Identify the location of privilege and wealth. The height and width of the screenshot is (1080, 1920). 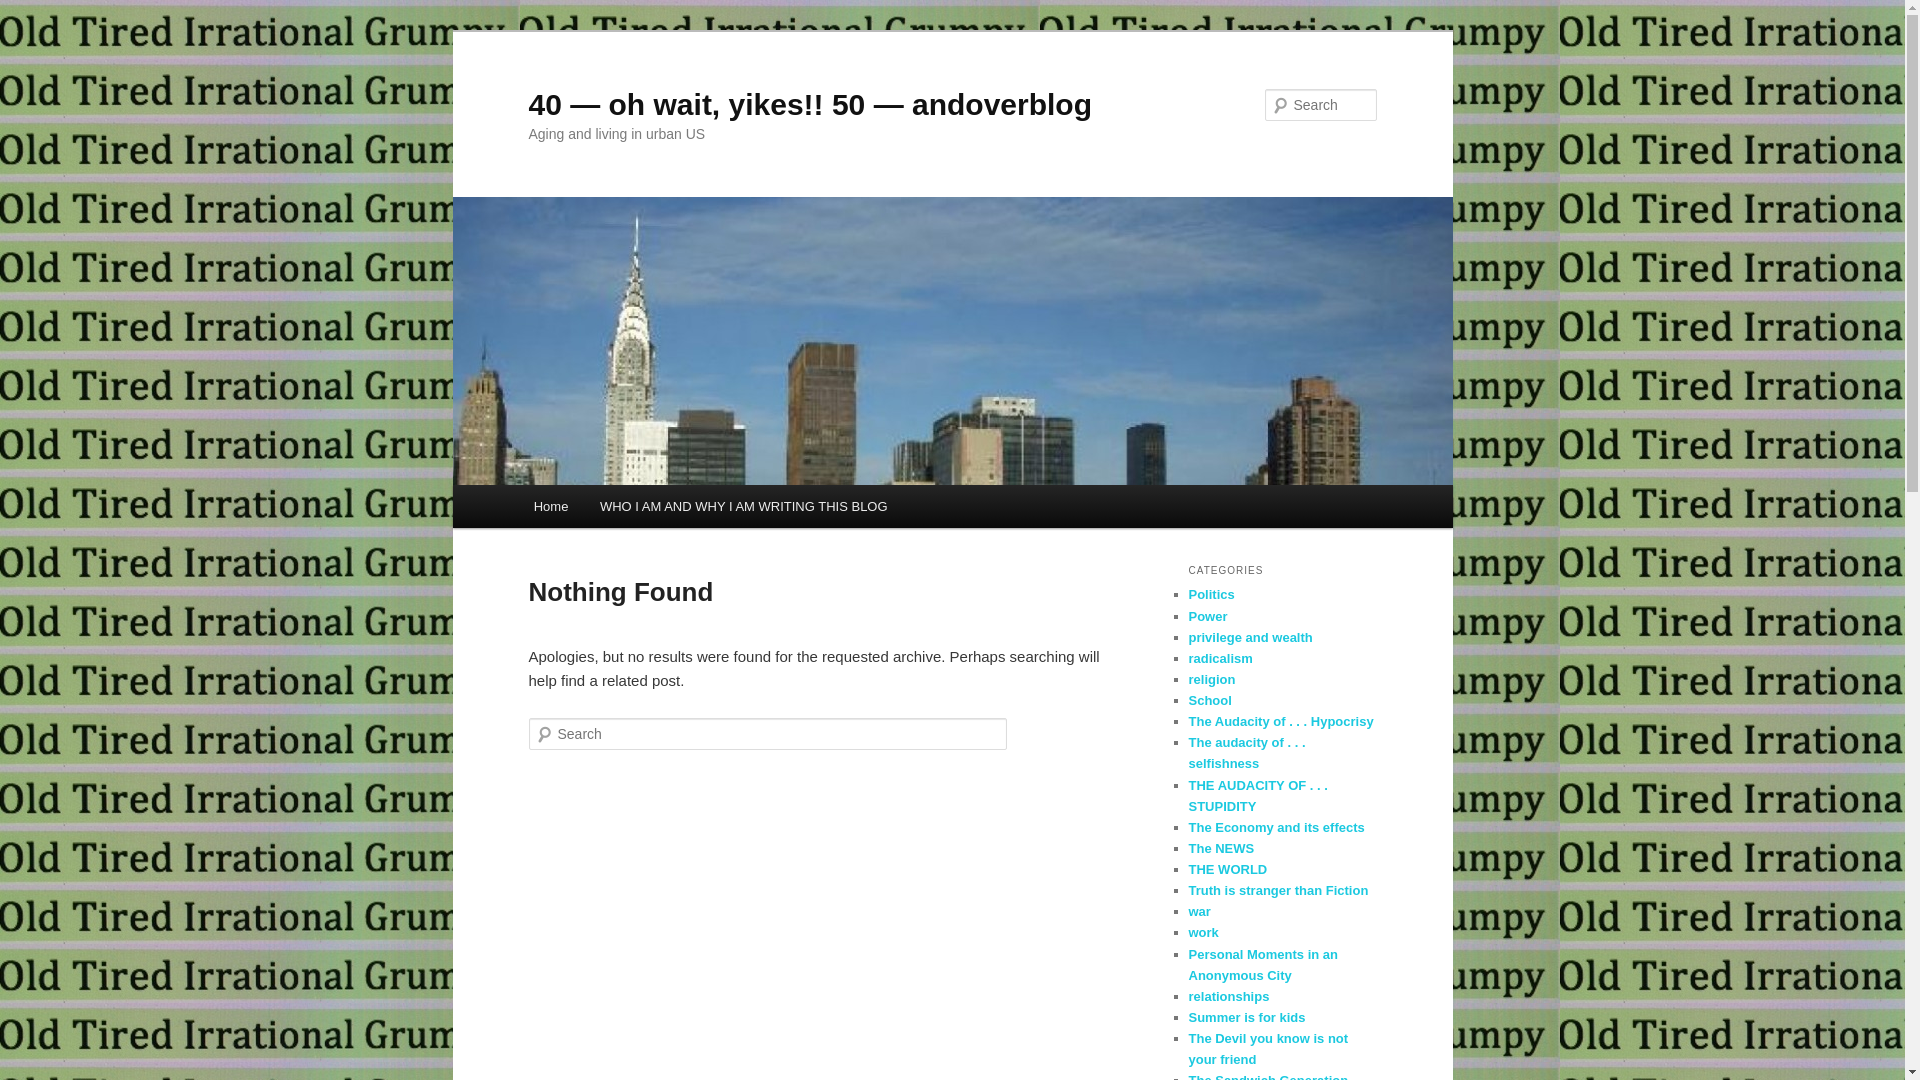
(1250, 638).